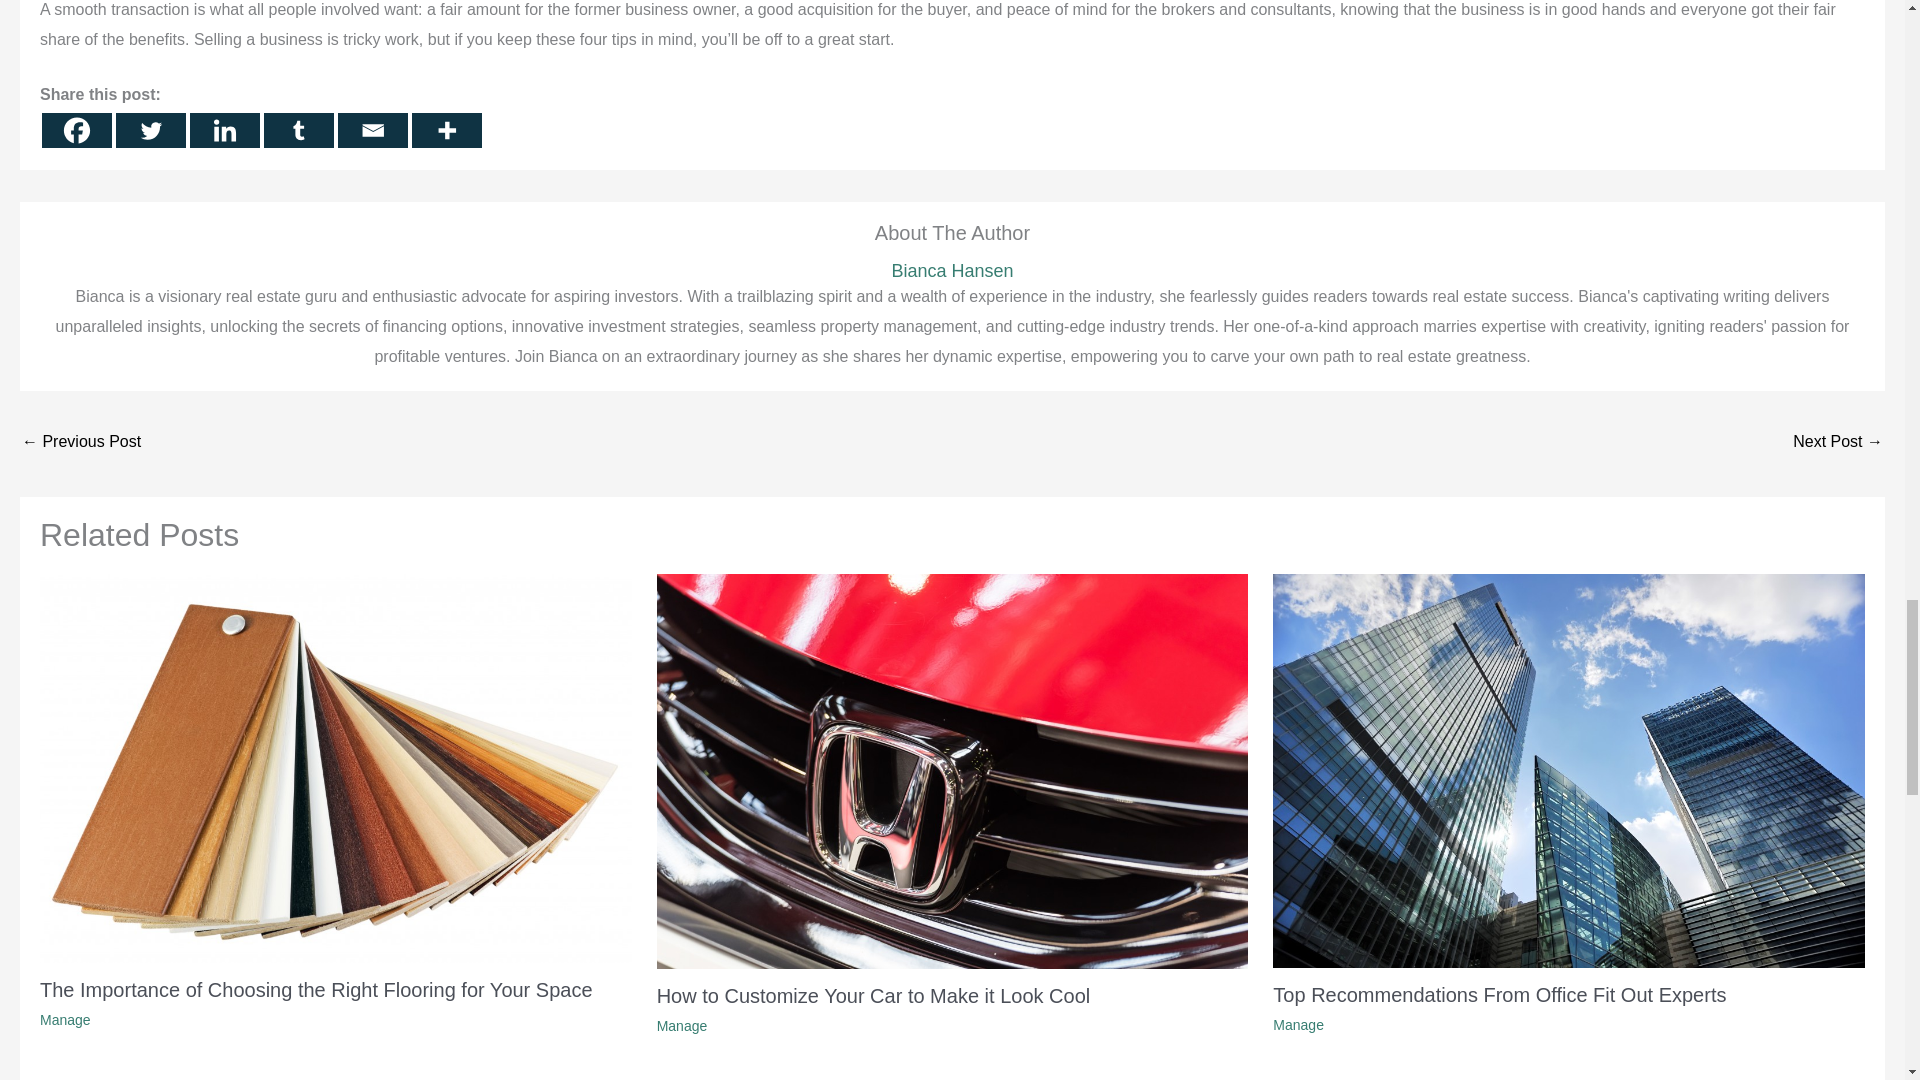  I want to click on More, so click(446, 130).